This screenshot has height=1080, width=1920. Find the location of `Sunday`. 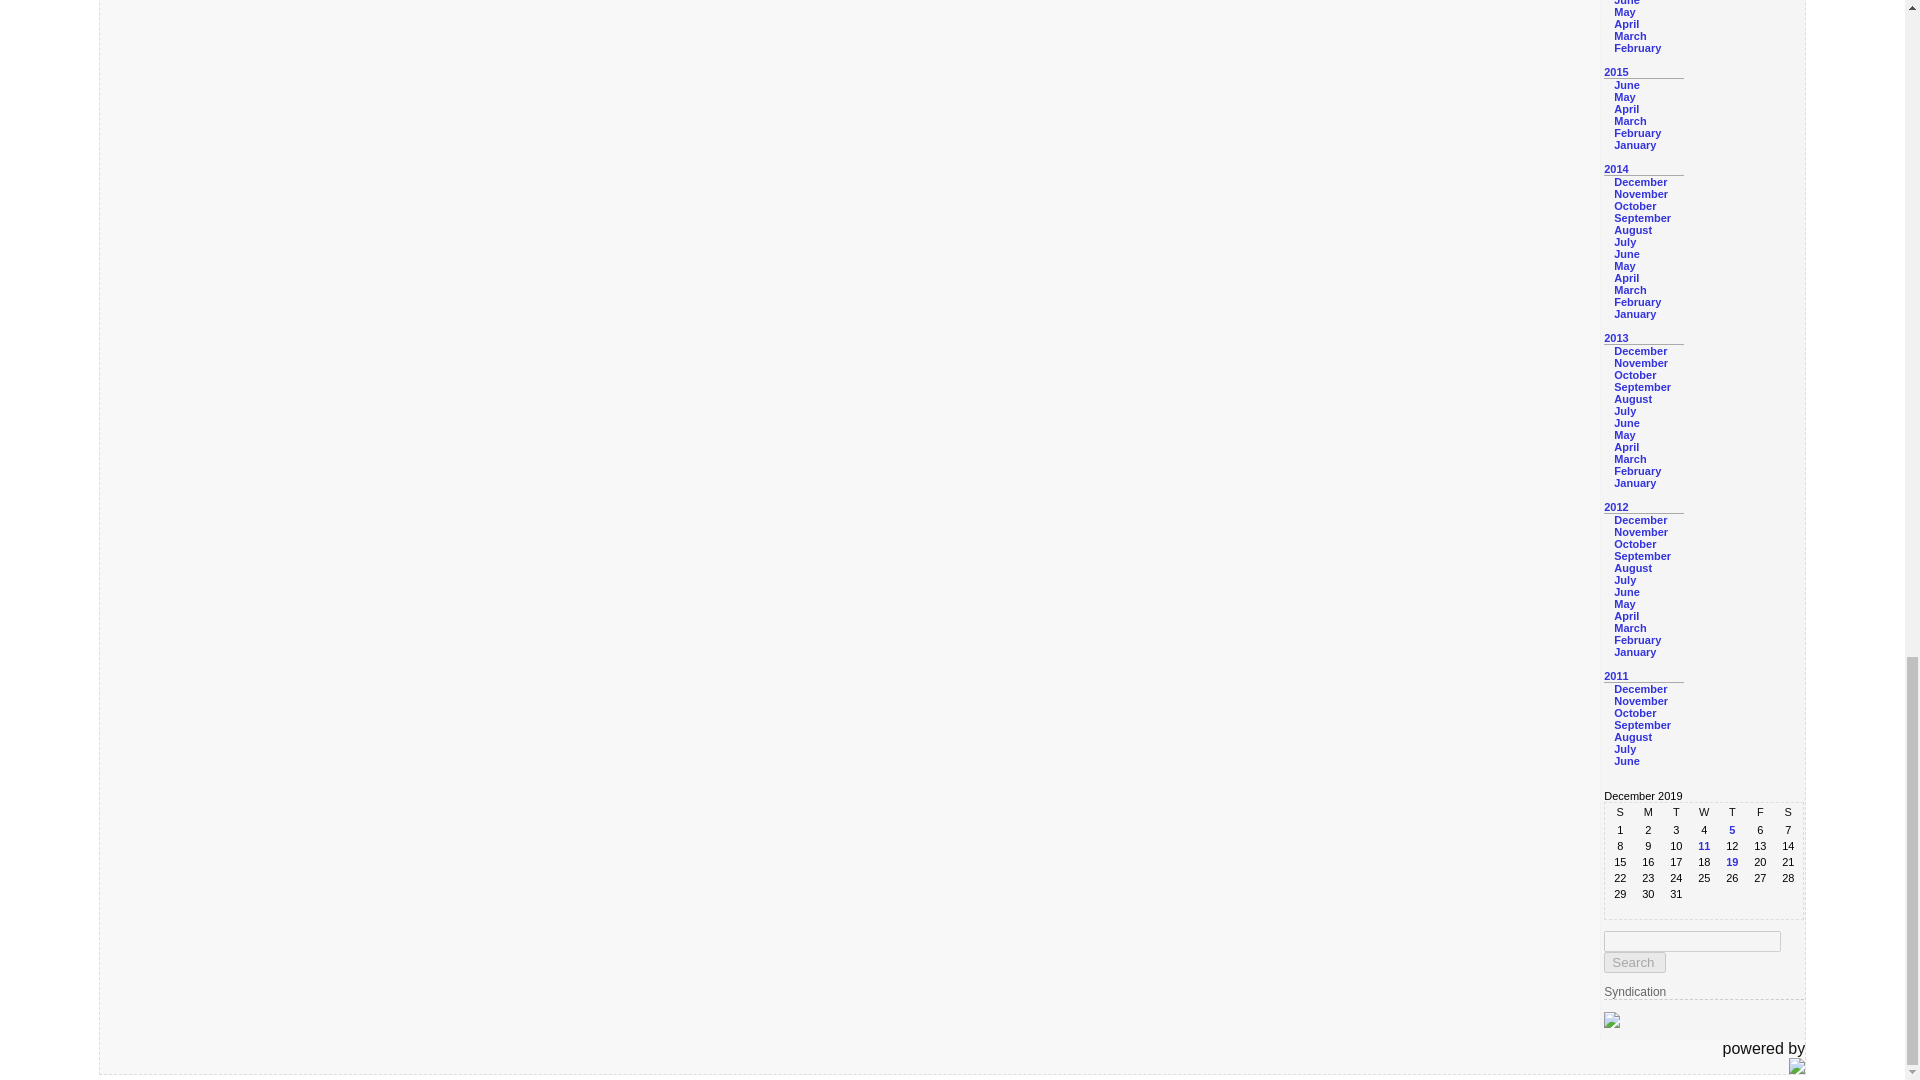

Sunday is located at coordinates (1620, 811).